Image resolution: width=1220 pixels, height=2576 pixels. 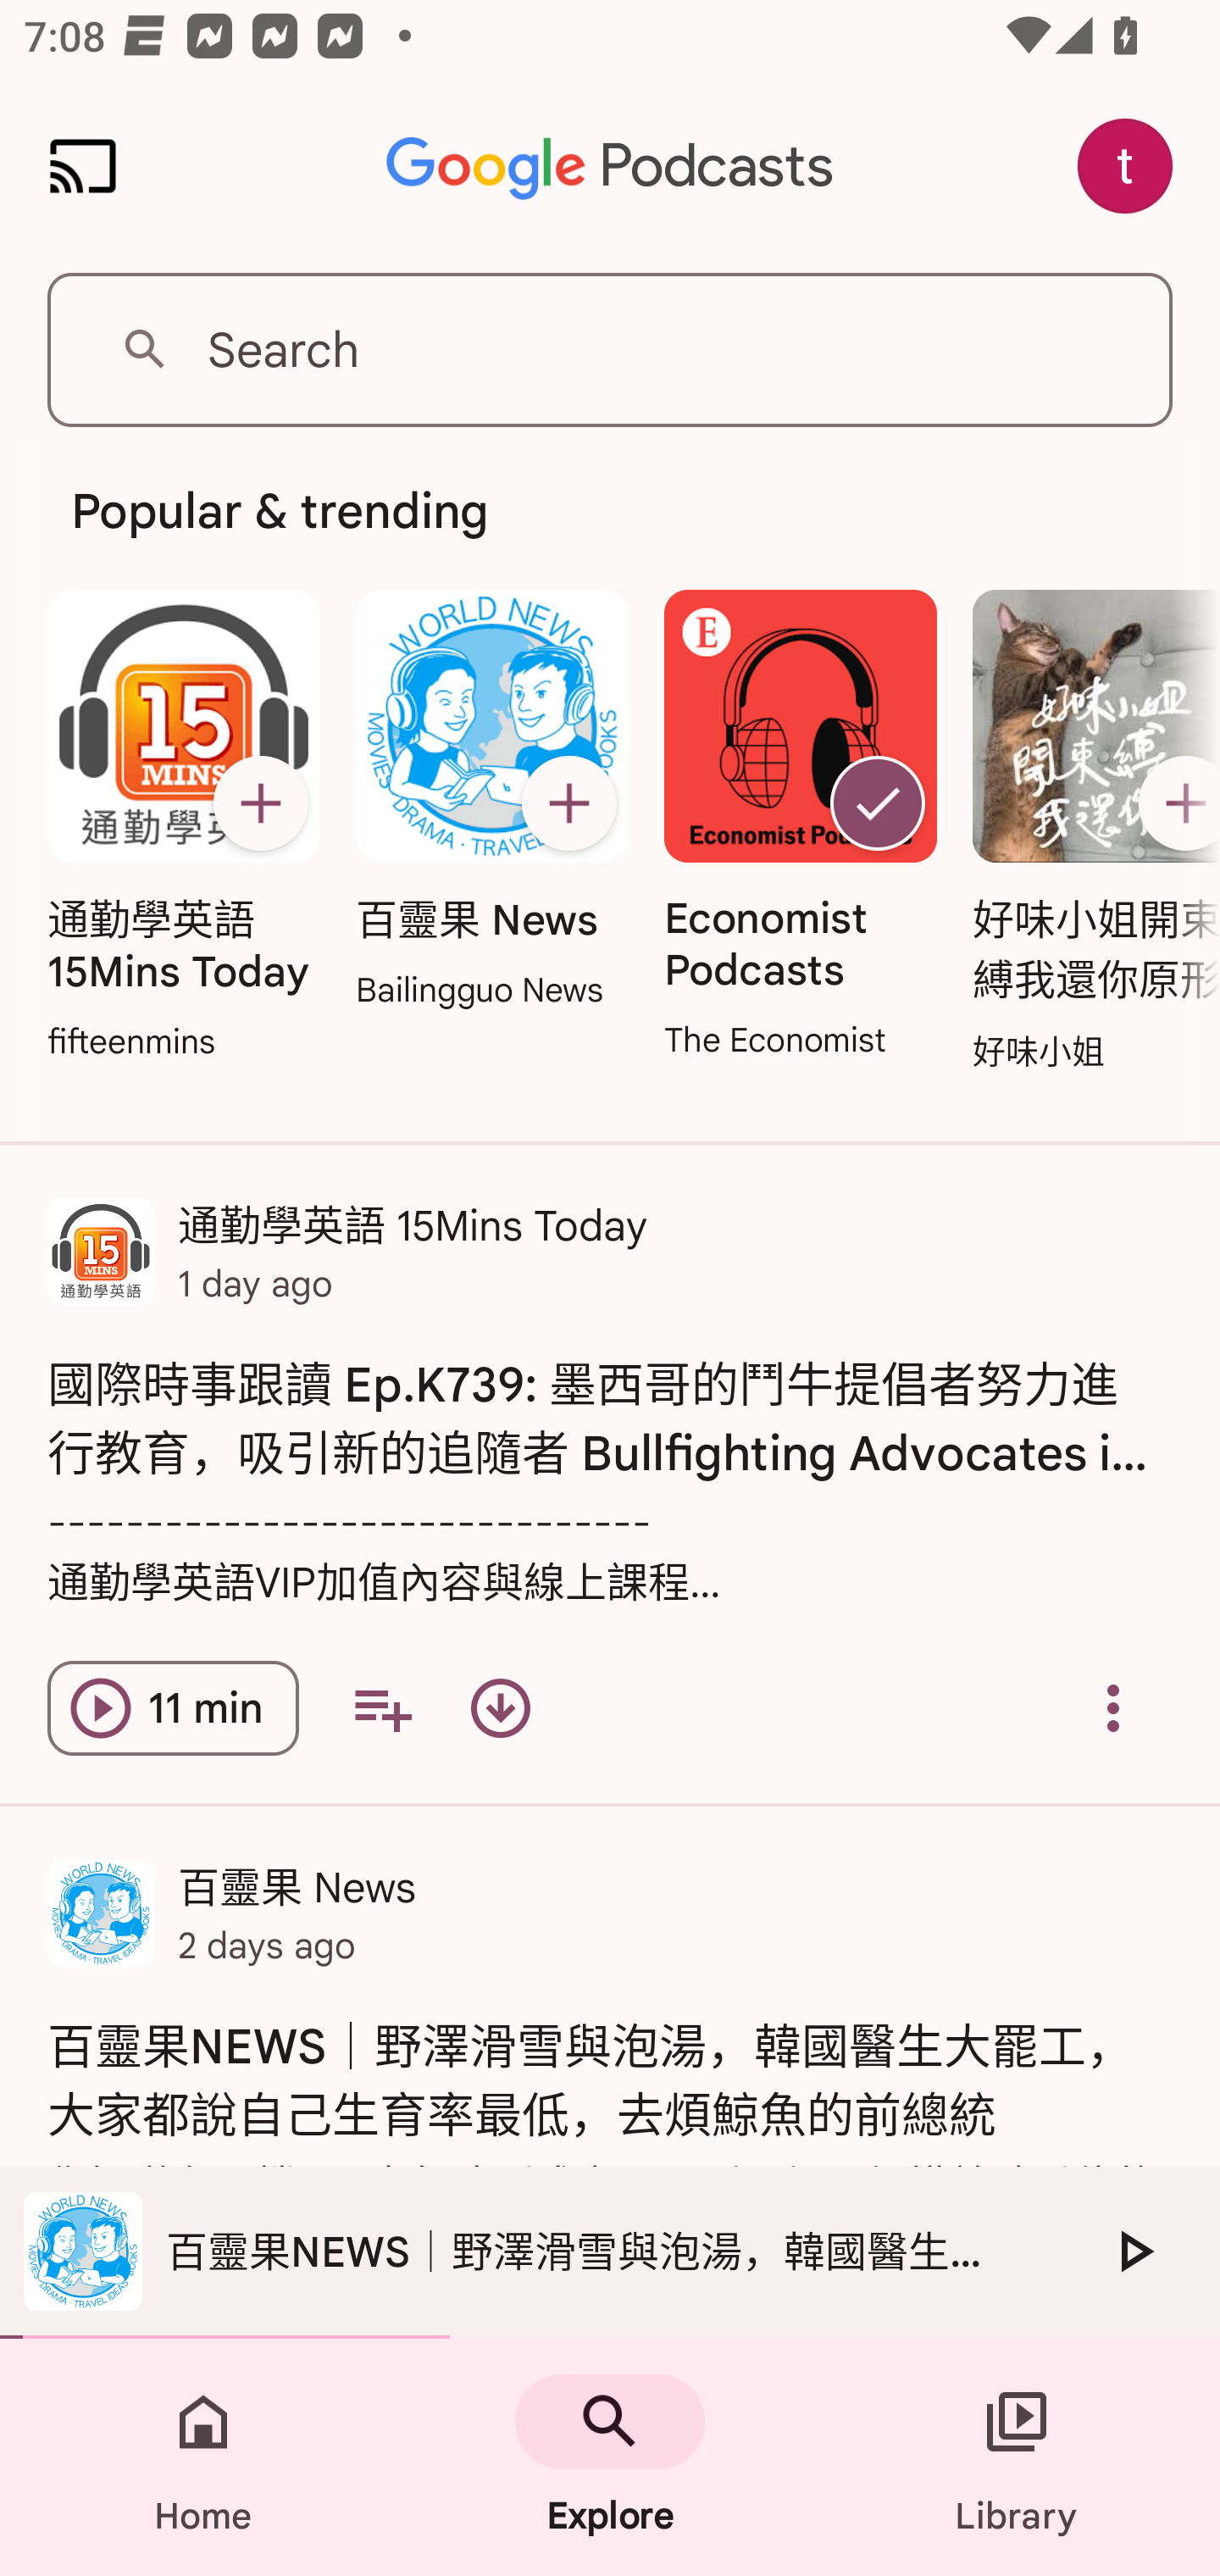 I want to click on Search, so click(x=610, y=349).